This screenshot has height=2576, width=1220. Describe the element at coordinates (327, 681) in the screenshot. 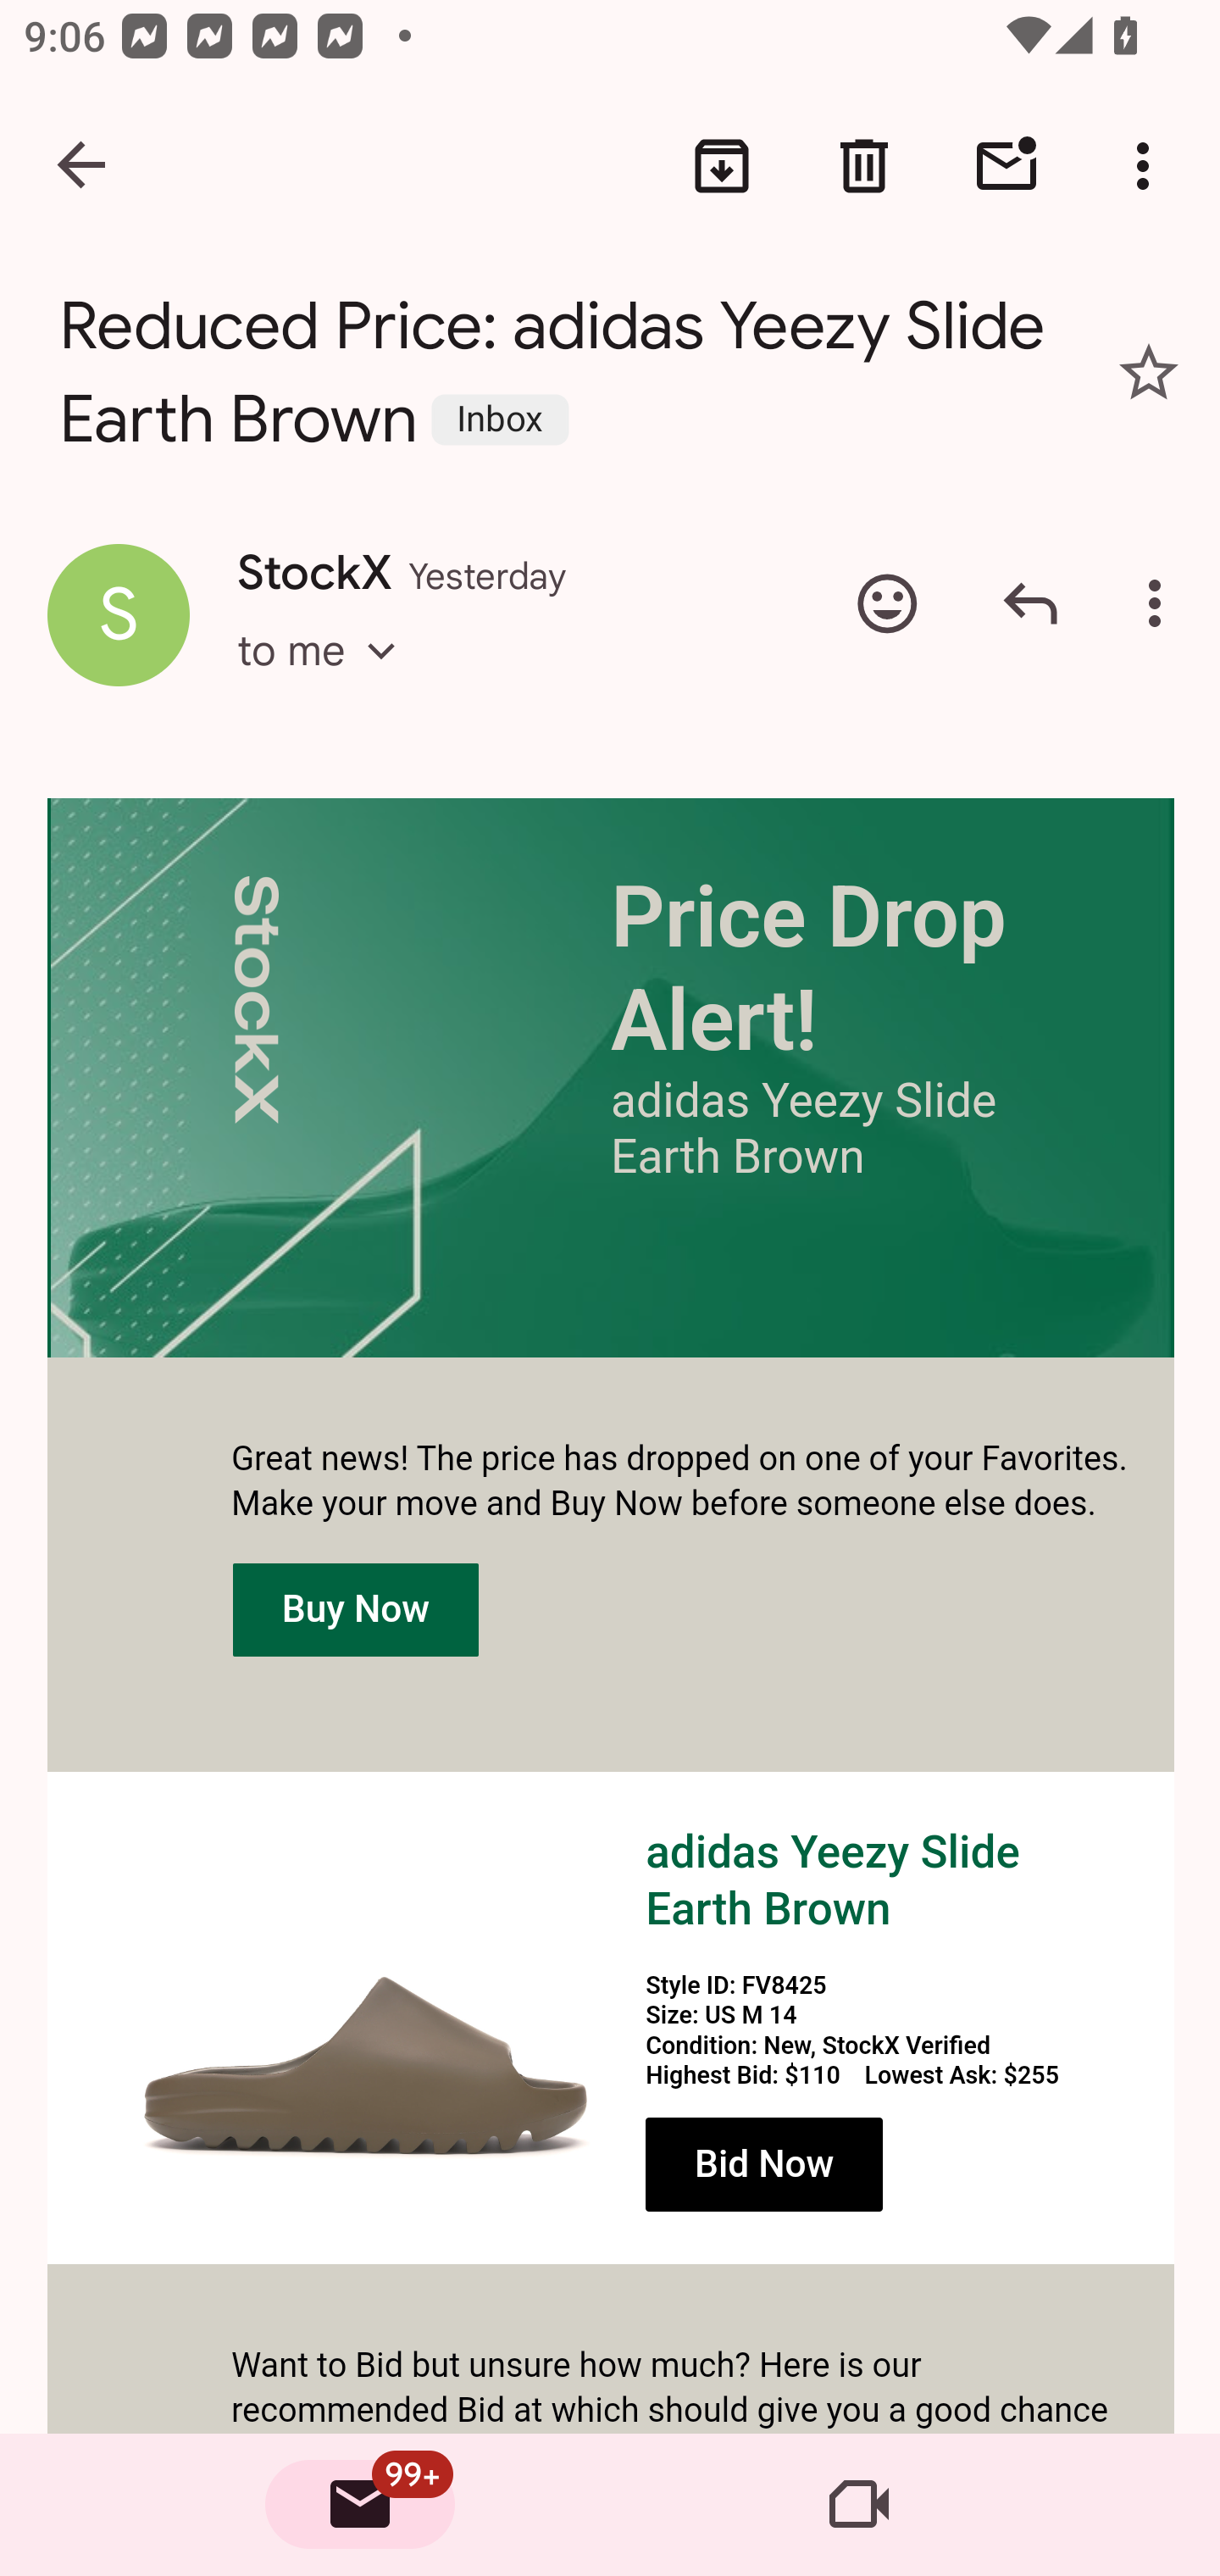

I see `to me` at that location.